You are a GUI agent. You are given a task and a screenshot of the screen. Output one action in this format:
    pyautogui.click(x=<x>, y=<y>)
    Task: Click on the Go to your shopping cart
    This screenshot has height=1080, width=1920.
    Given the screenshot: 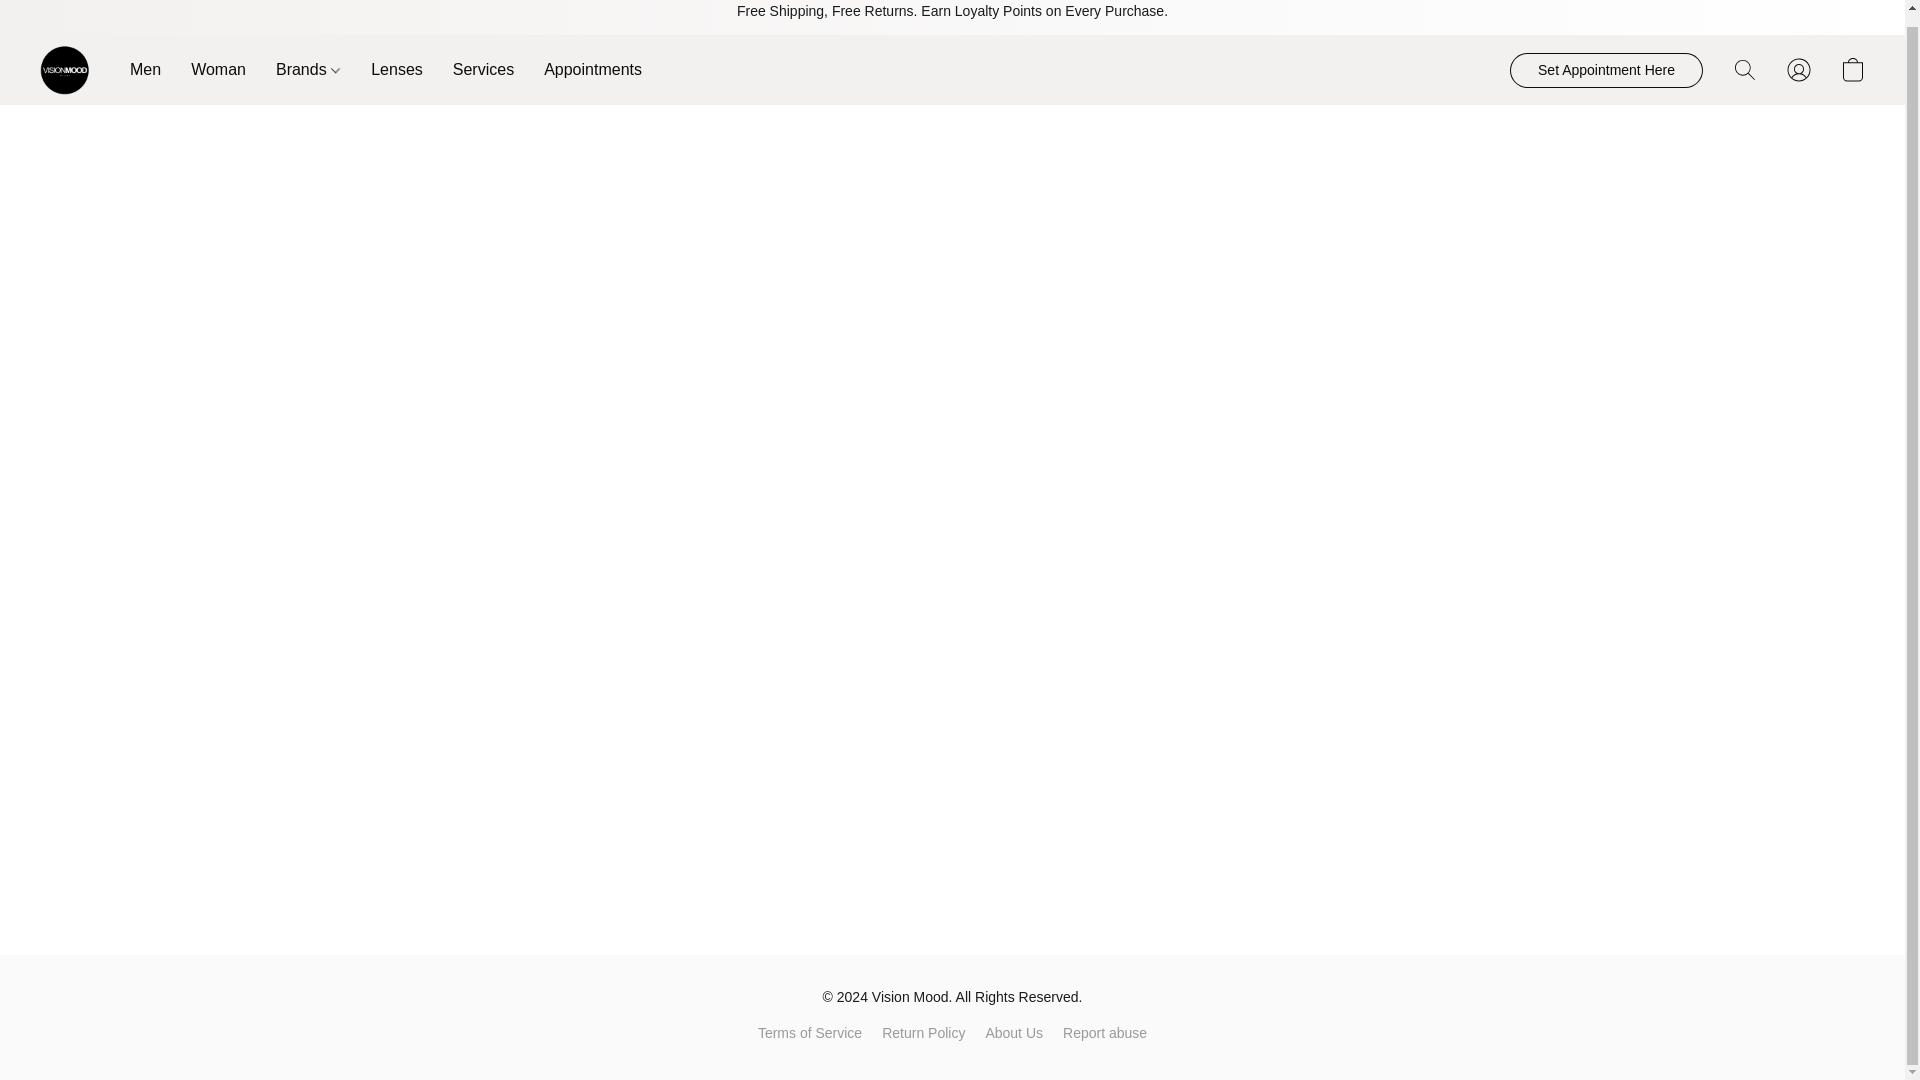 What is the action you would take?
    pyautogui.click(x=1852, y=69)
    